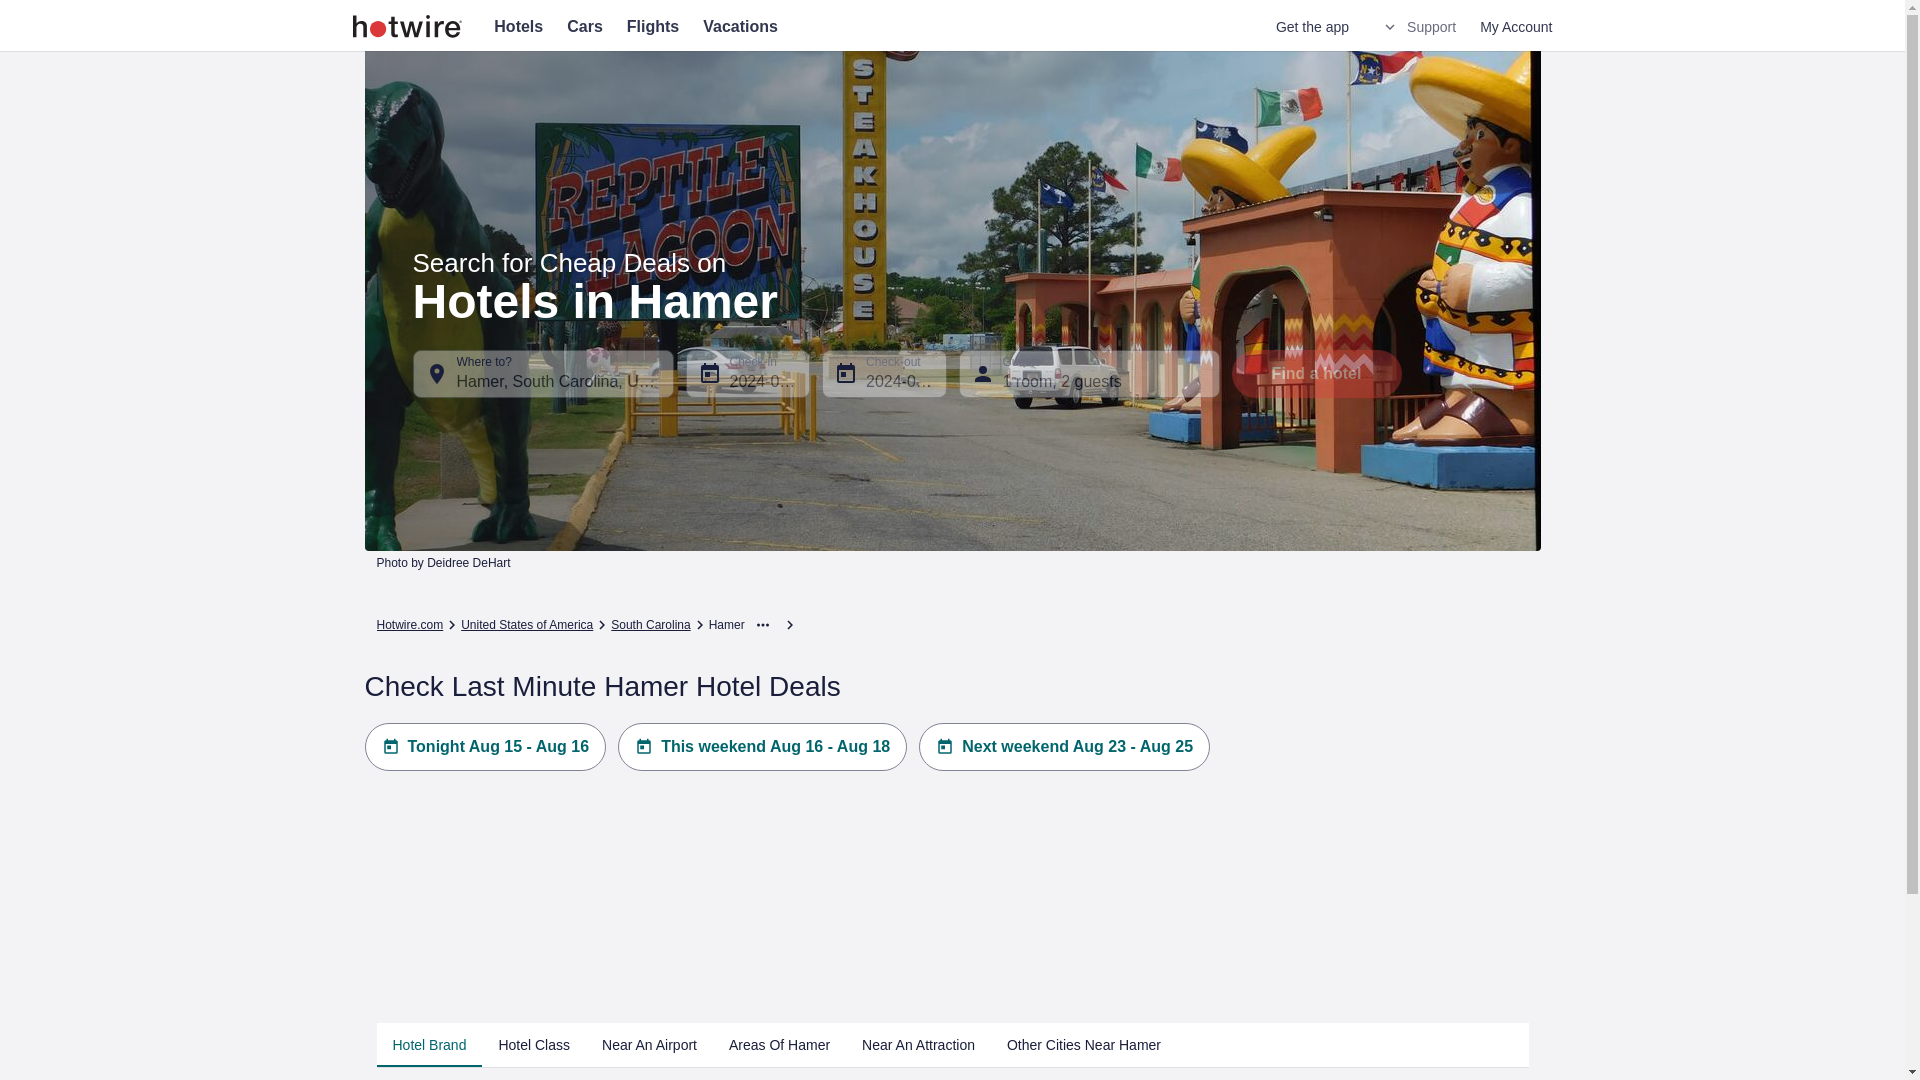 This screenshot has height=1080, width=1920. Describe the element at coordinates (884, 374) in the screenshot. I see `2024-08-16` at that location.